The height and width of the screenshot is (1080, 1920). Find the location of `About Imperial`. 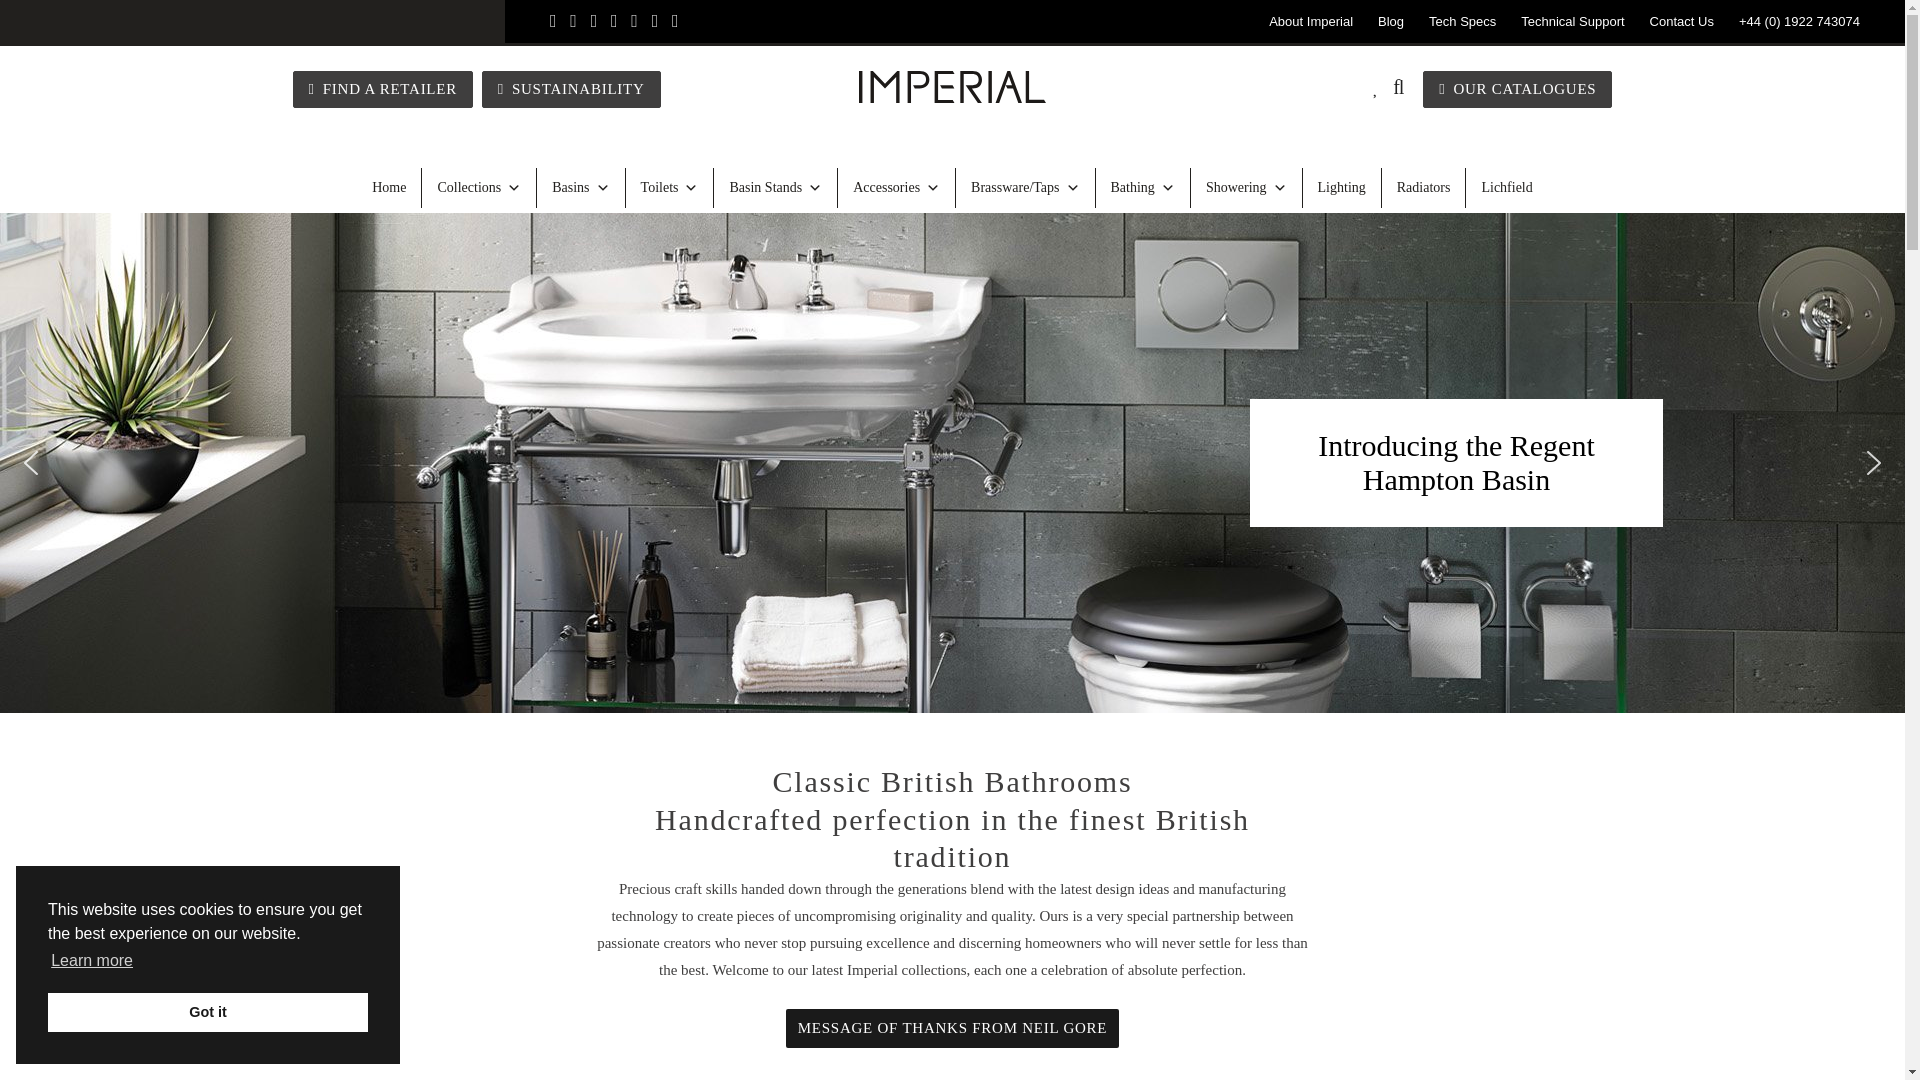

About Imperial is located at coordinates (1311, 22).